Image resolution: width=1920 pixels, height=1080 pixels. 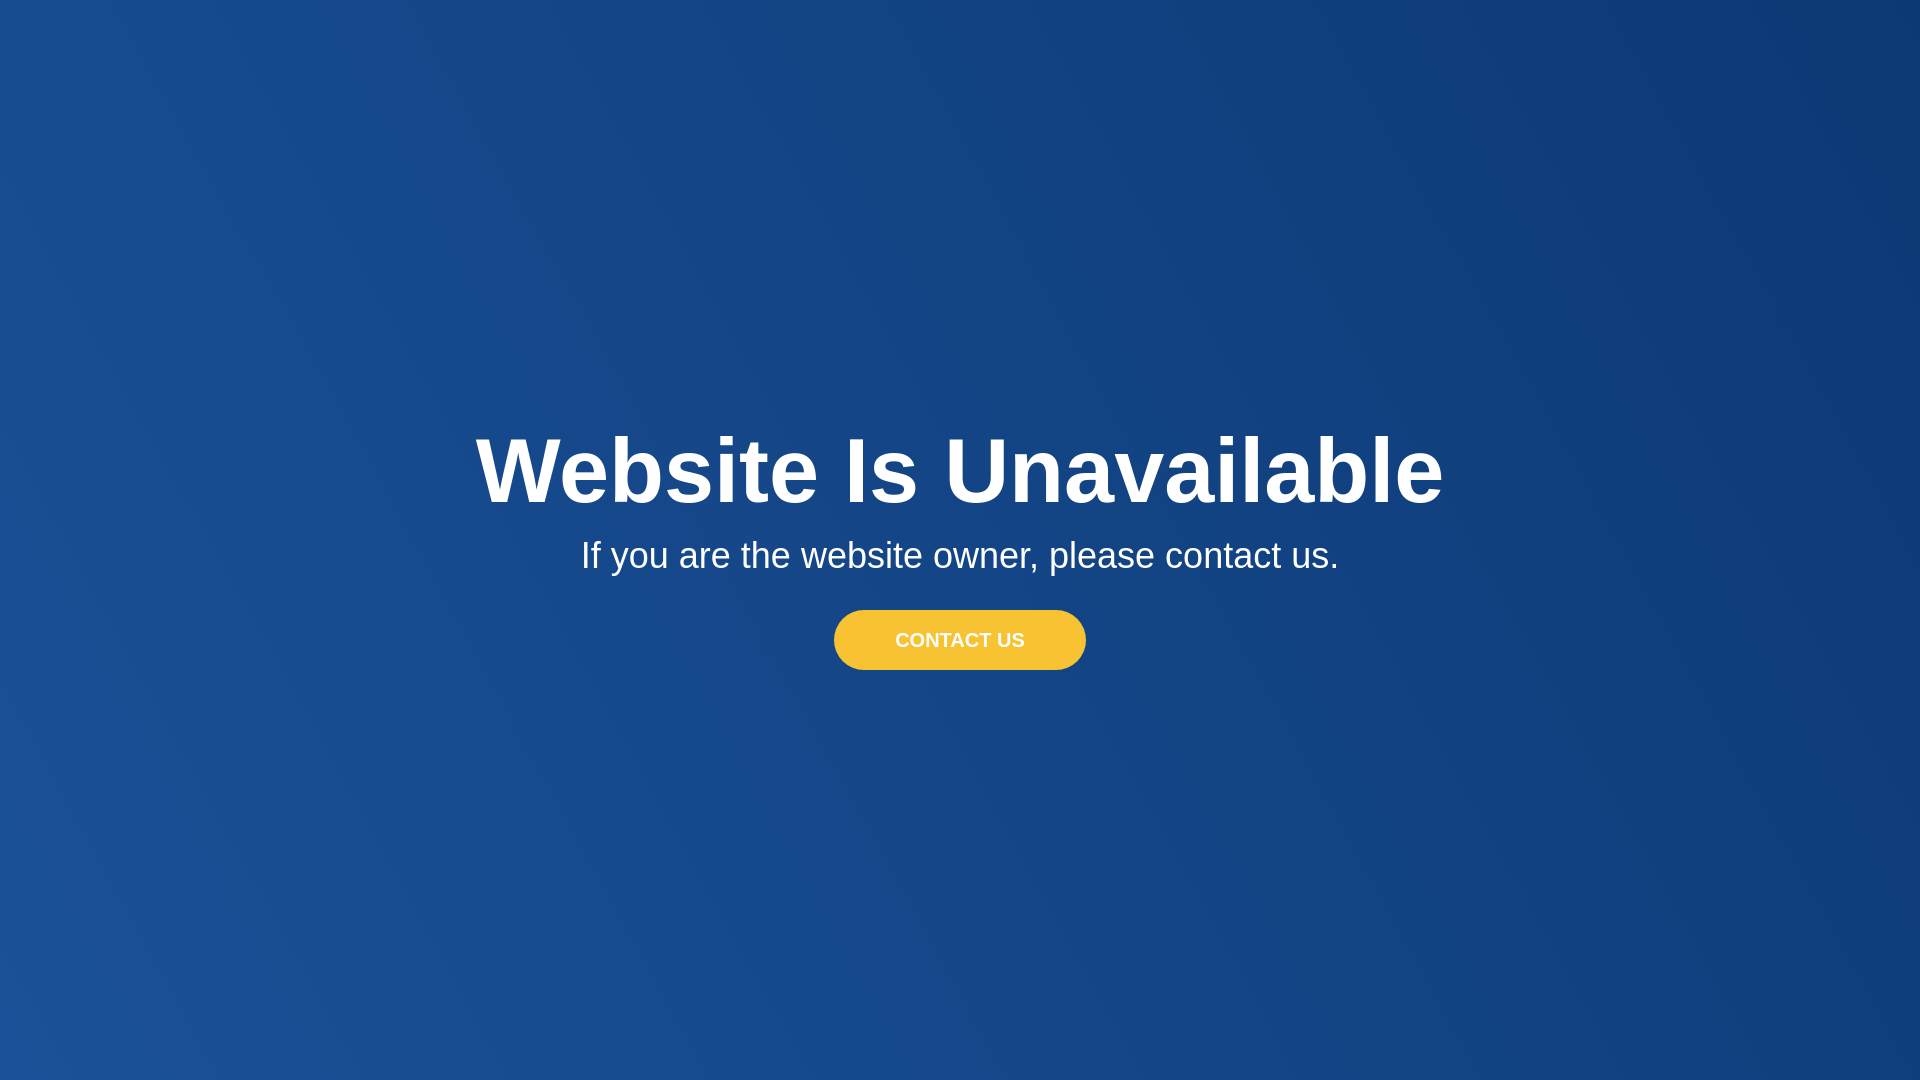 I want to click on CONTACT US, so click(x=960, y=640).